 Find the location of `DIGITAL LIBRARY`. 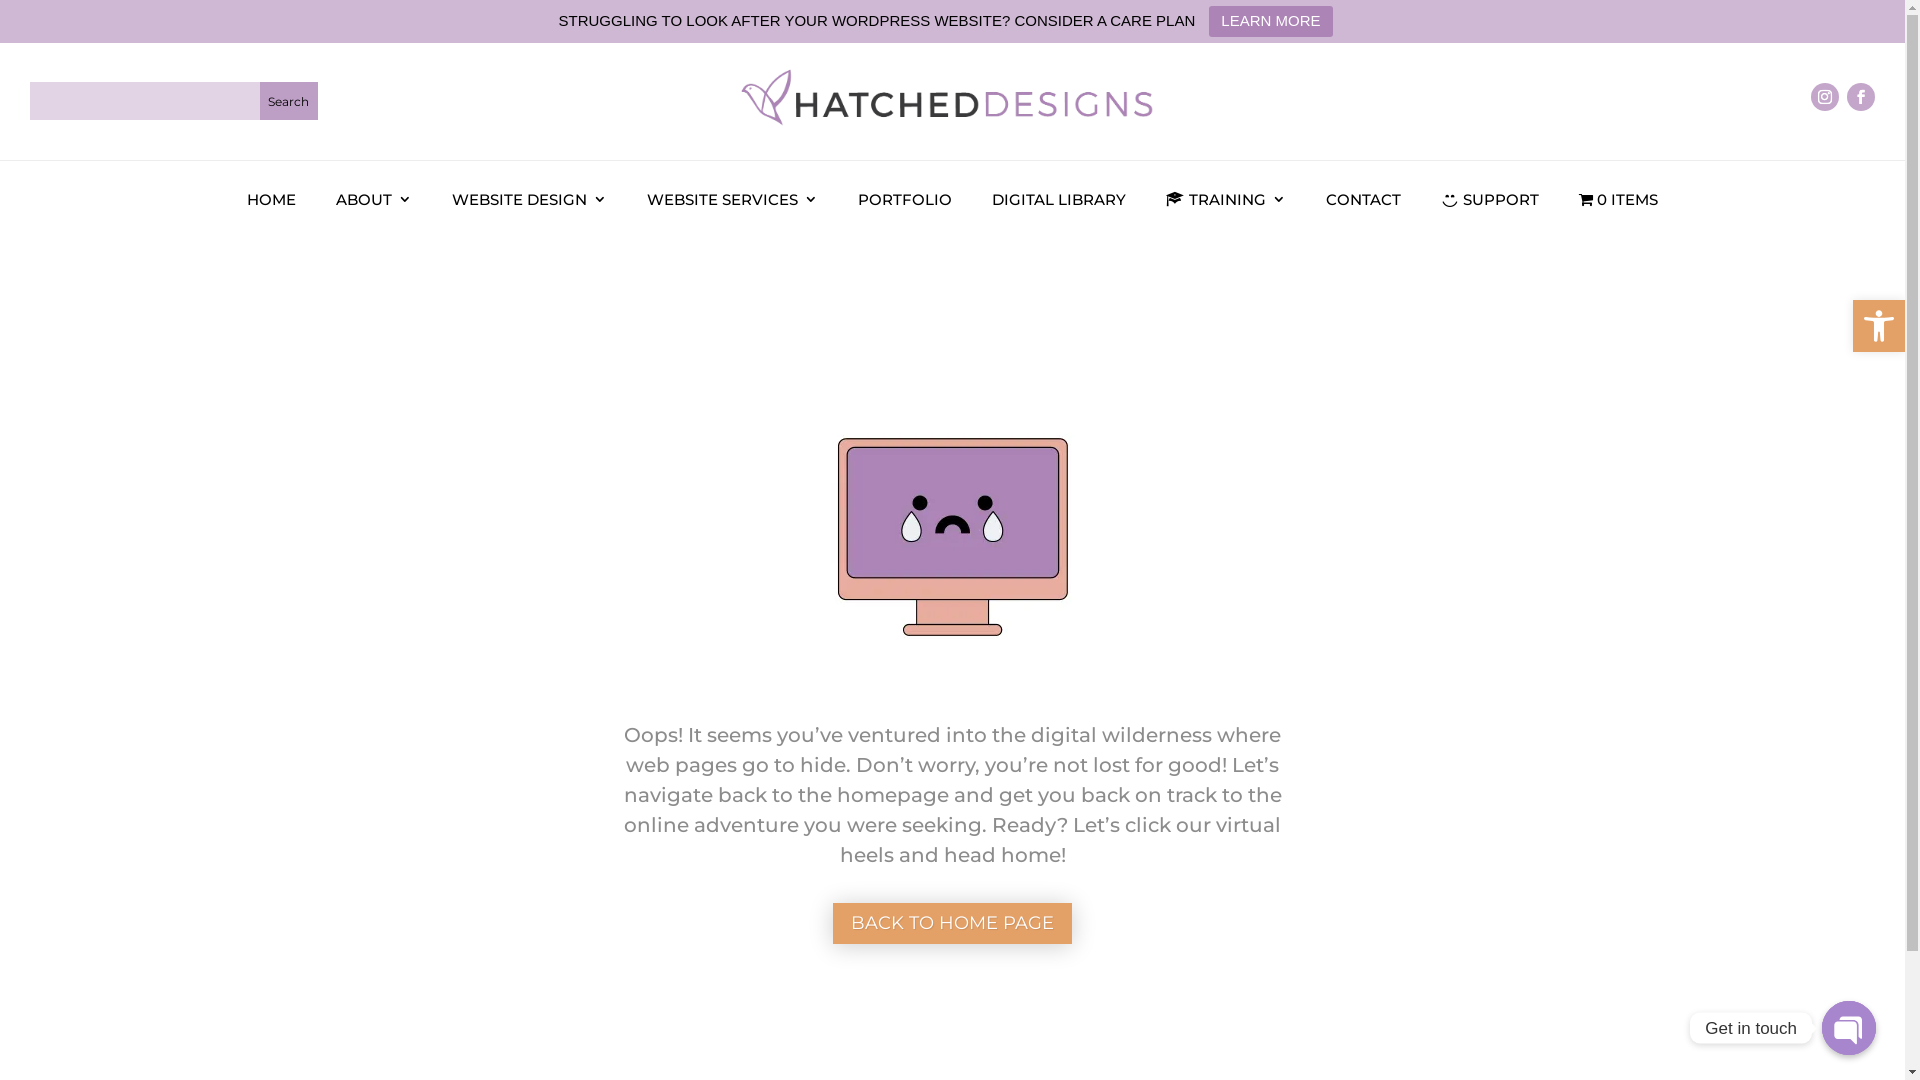

DIGITAL LIBRARY is located at coordinates (1059, 200).